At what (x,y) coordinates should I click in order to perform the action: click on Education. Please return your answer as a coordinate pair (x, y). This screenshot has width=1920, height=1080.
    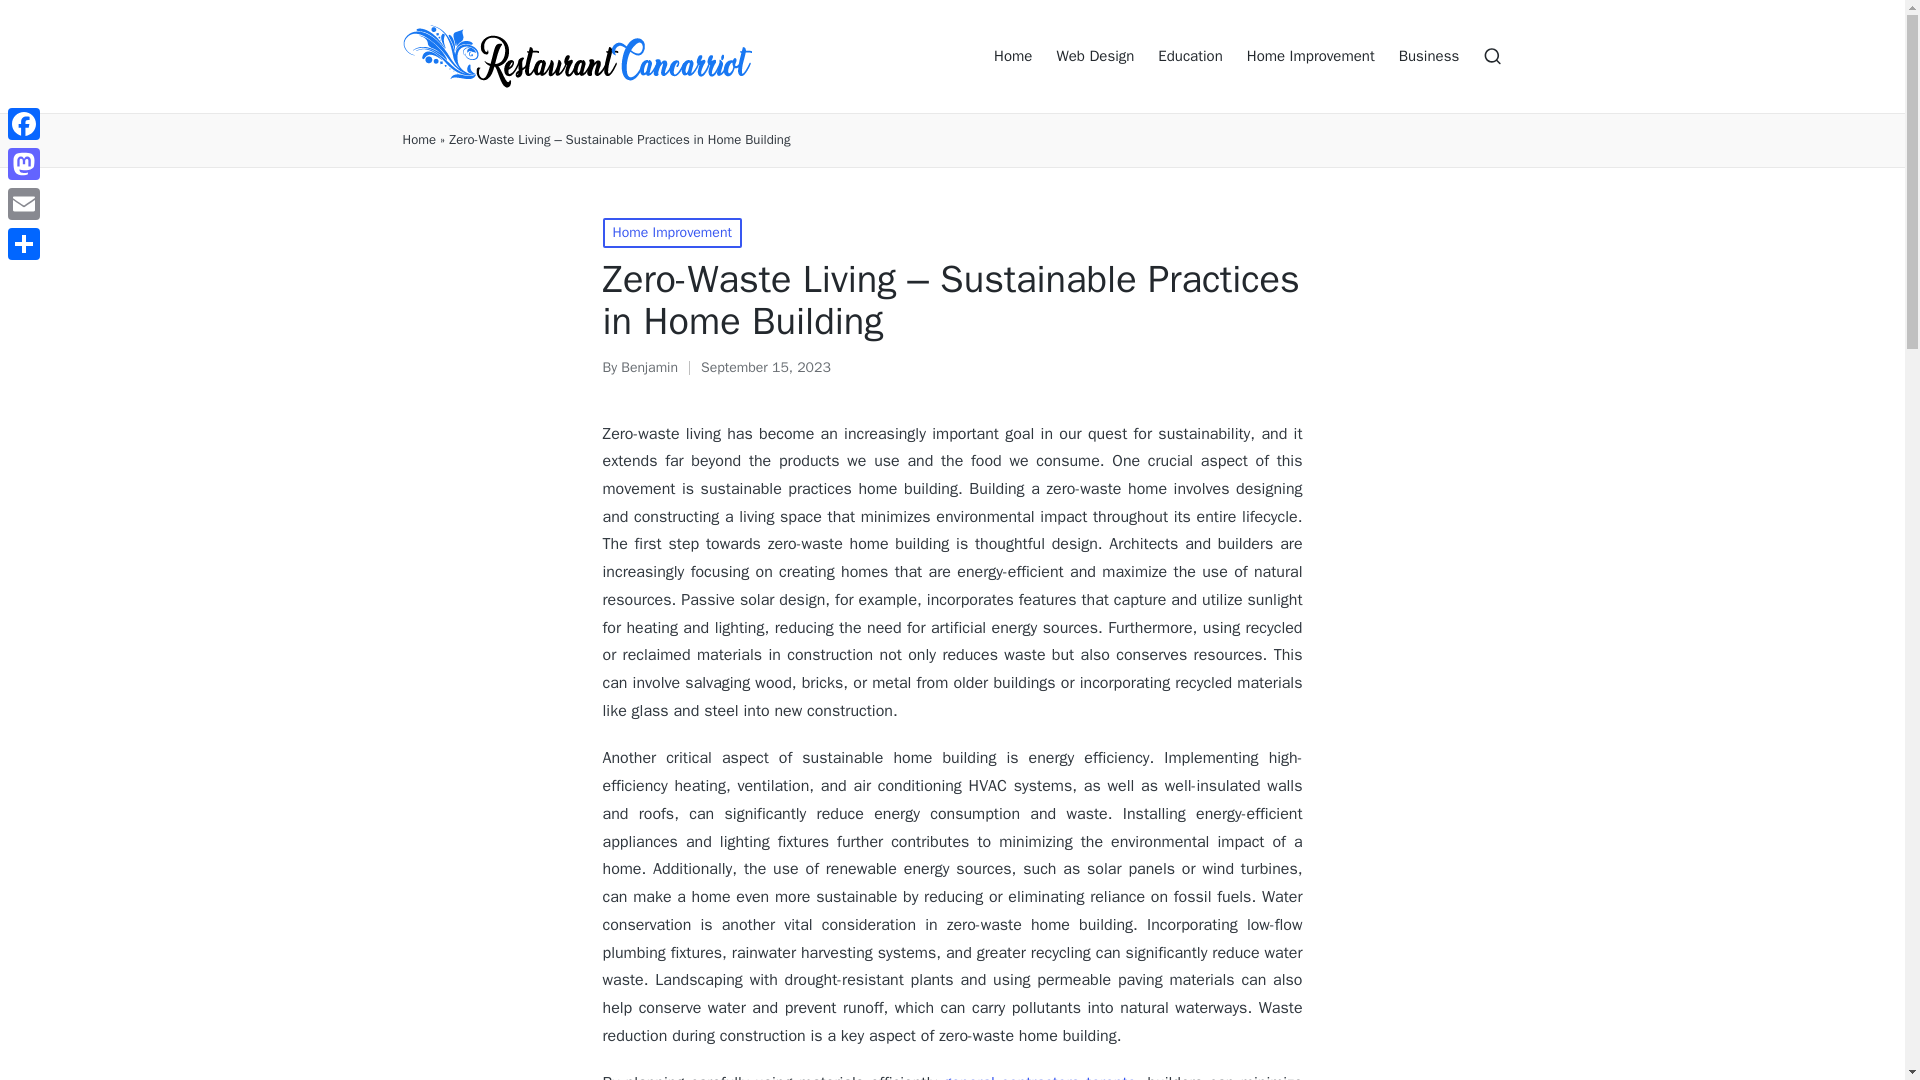
    Looking at the image, I should click on (1189, 57).